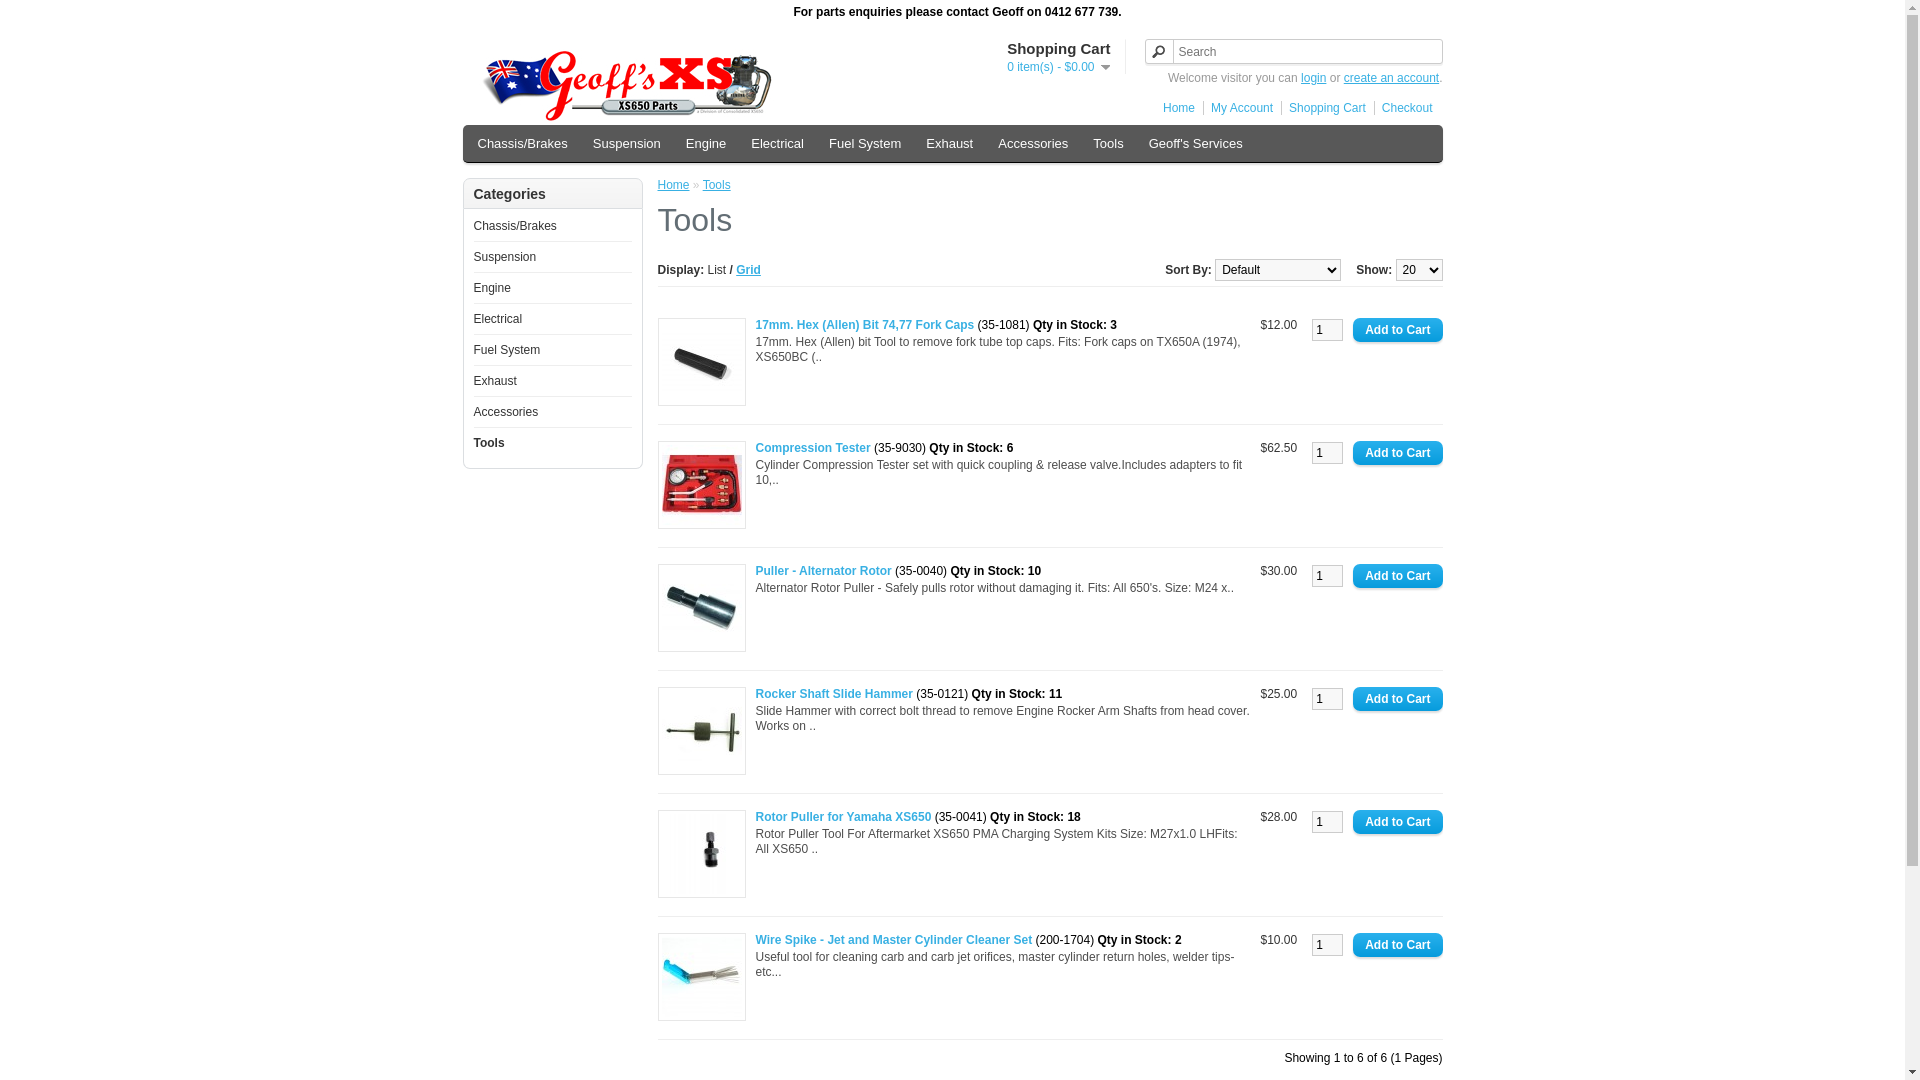 The image size is (1920, 1080). Describe the element at coordinates (702, 485) in the screenshot. I see `Compression Tester` at that location.